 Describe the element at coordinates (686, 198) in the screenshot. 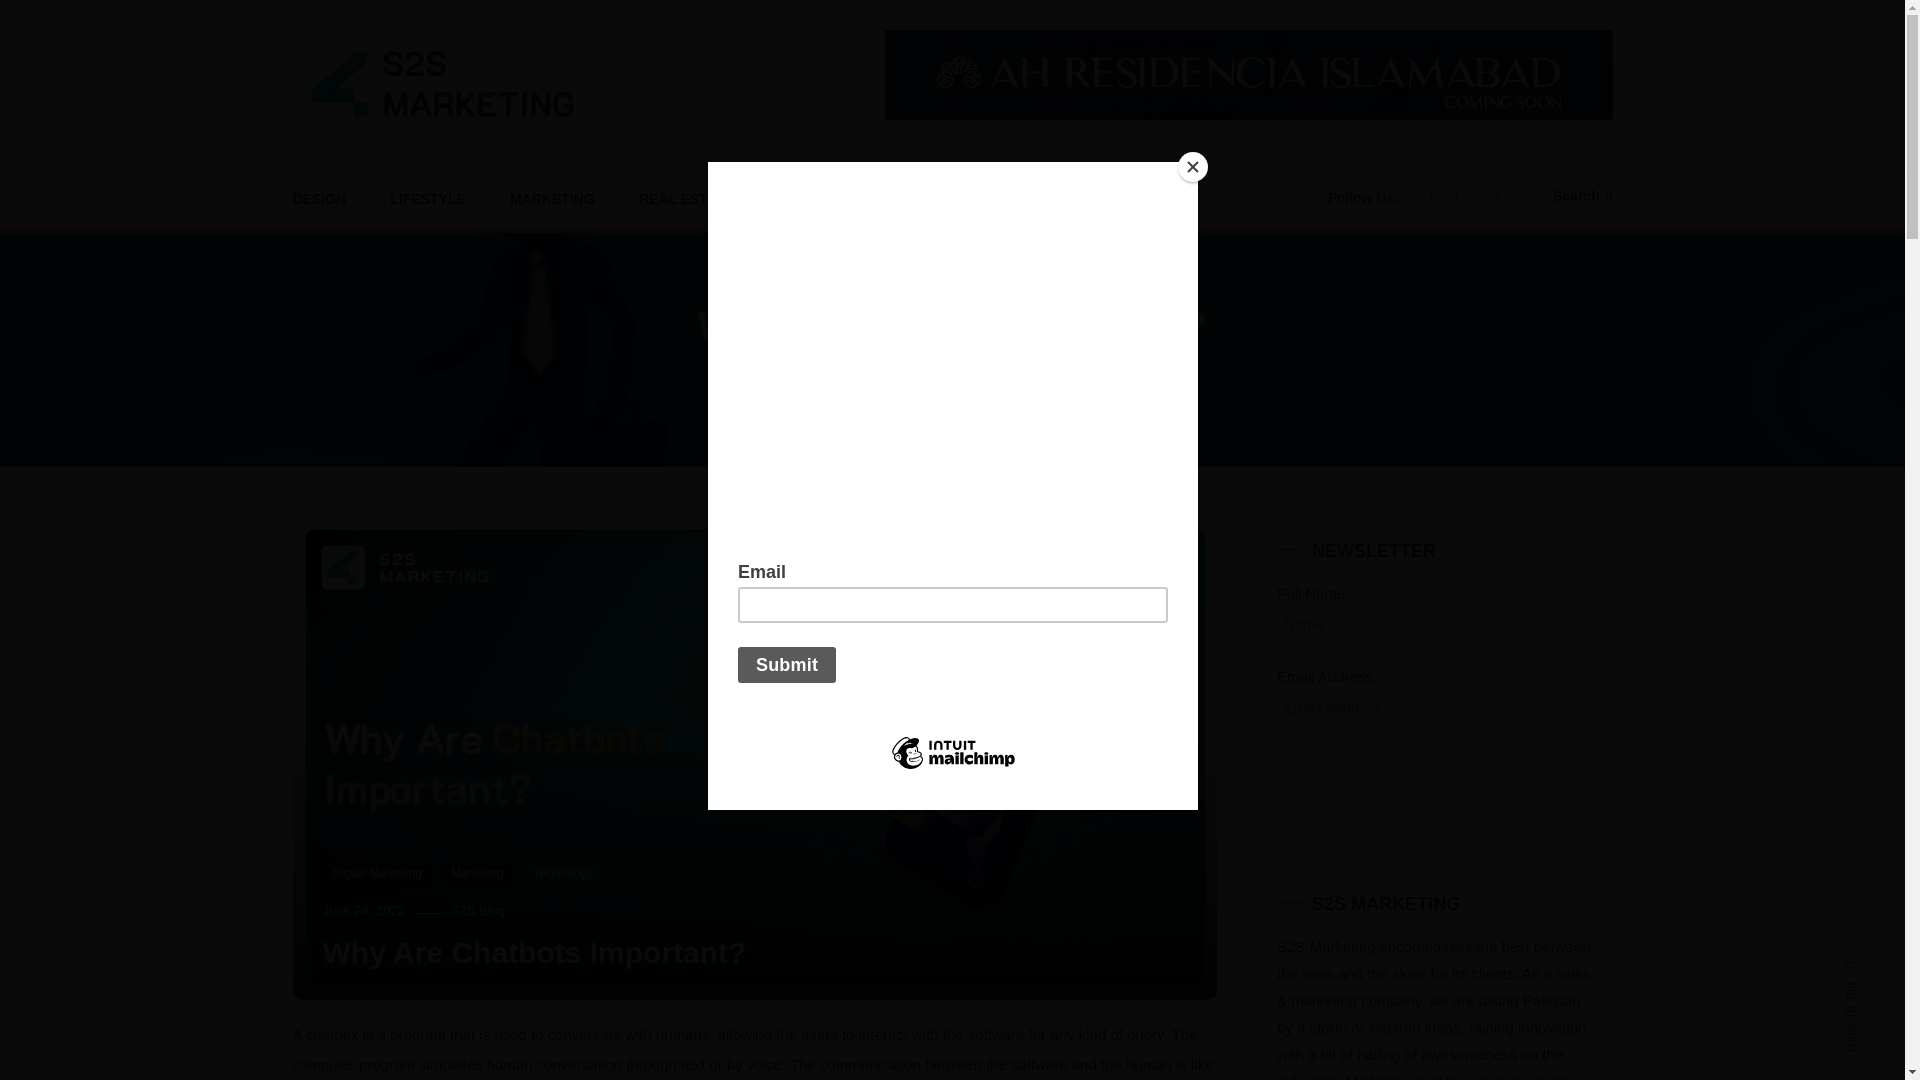

I see `REAL ESTATE` at that location.